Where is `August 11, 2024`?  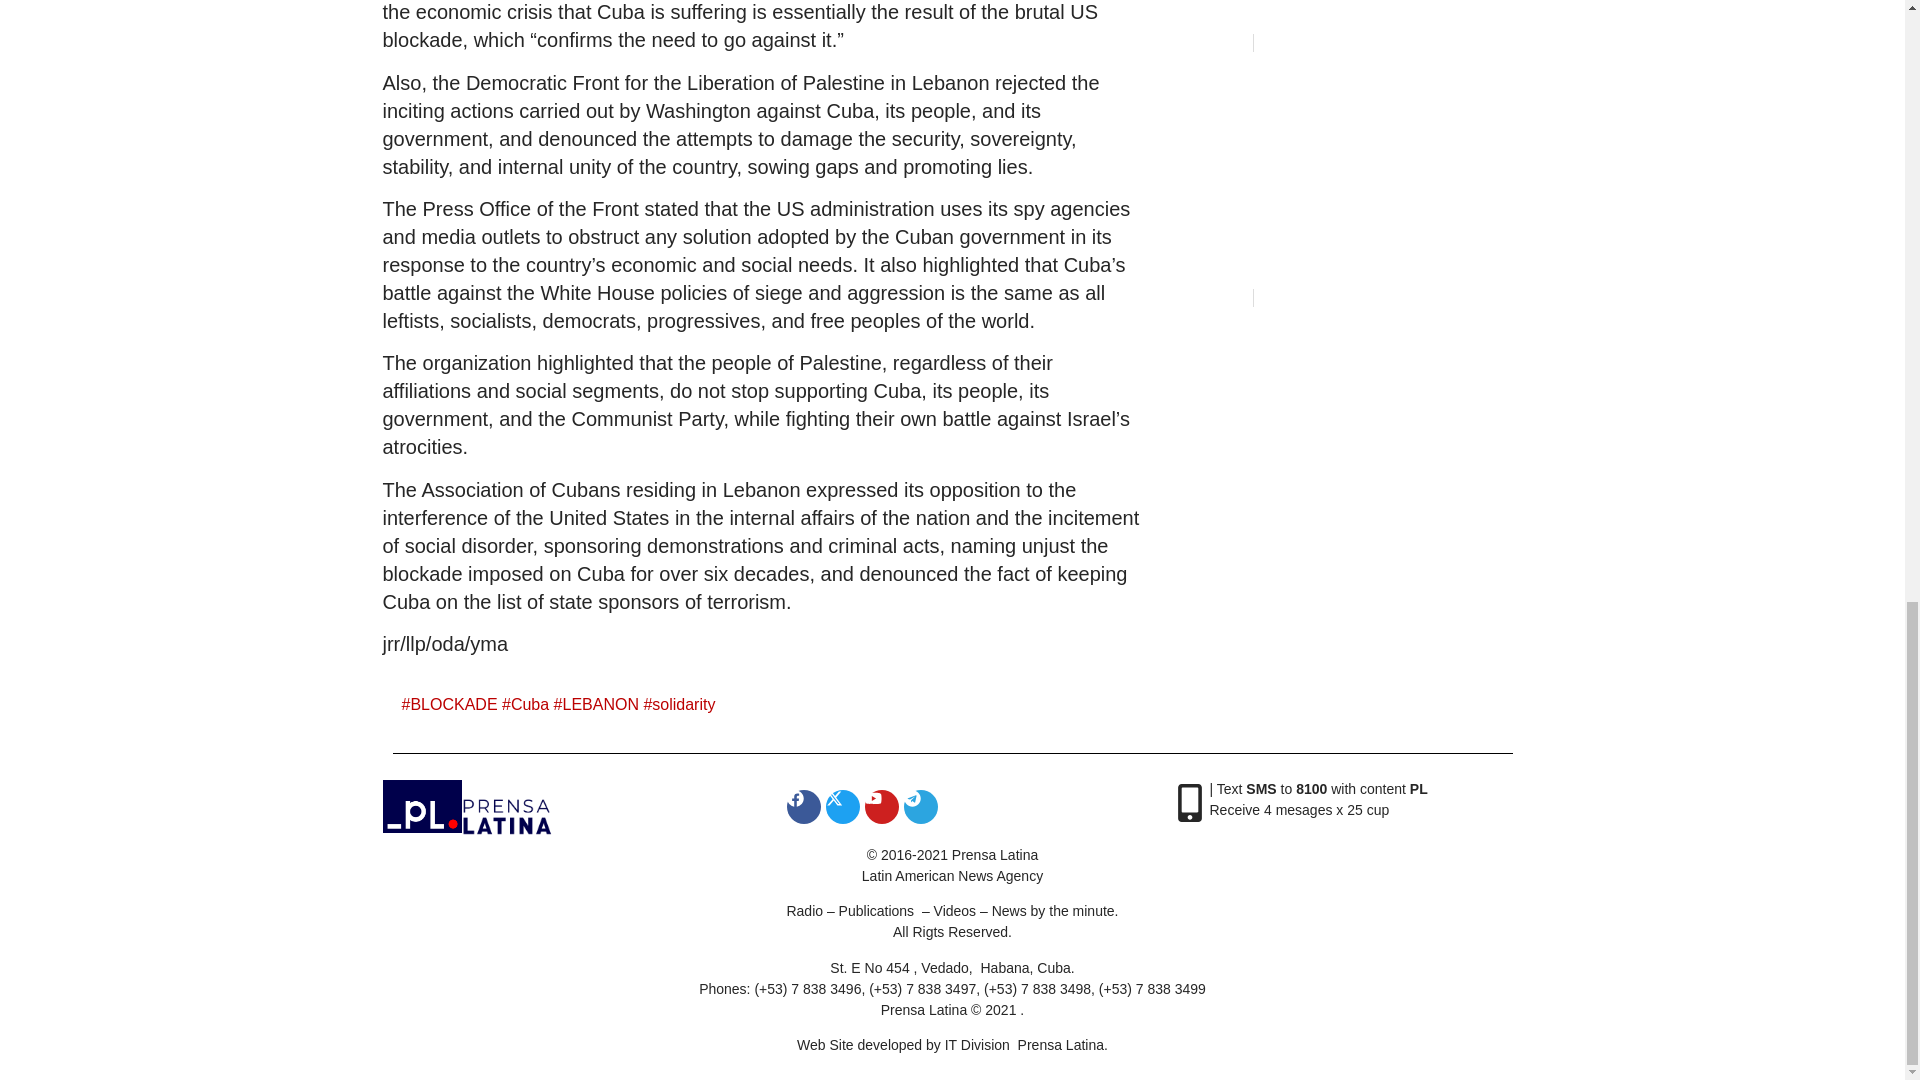 August 11, 2024 is located at coordinates (1205, 42).